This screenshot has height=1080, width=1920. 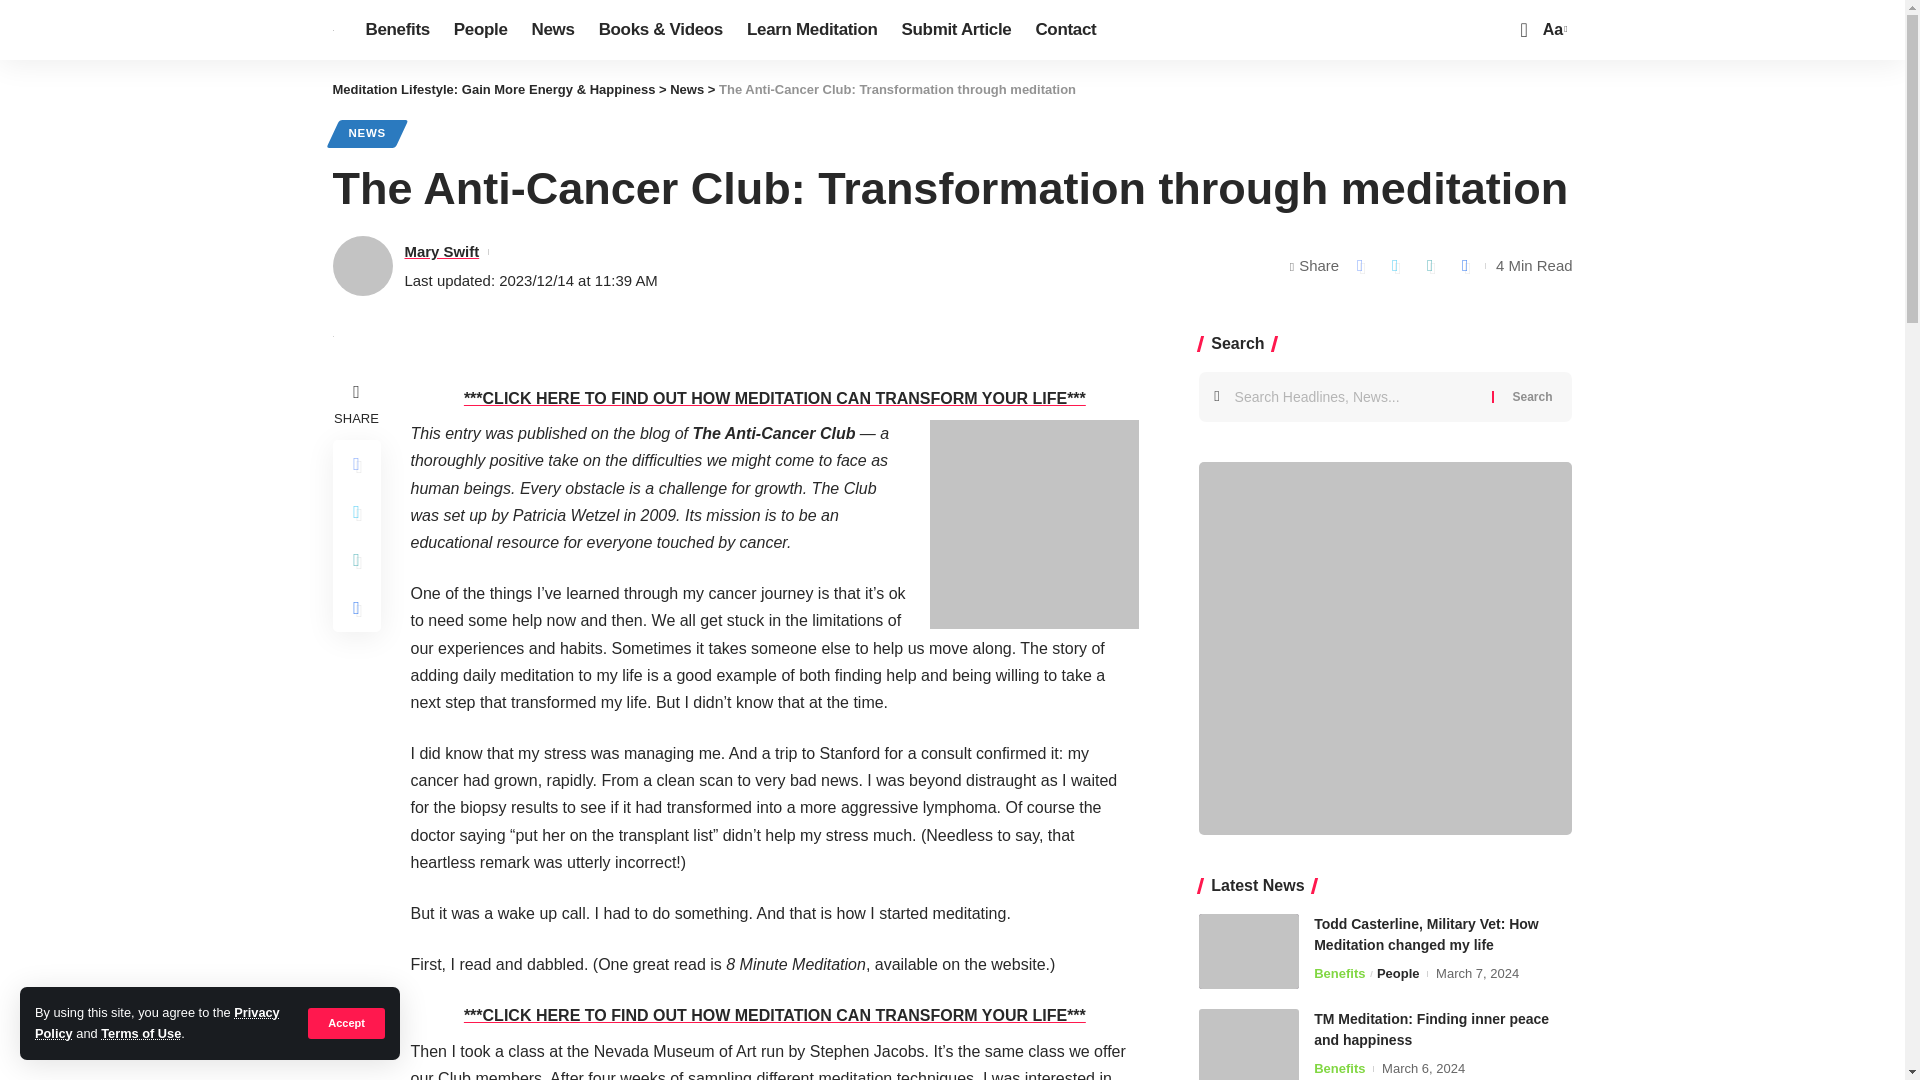 I want to click on TM Meditation: Finding inner peace and happiness, so click(x=1248, y=1044).